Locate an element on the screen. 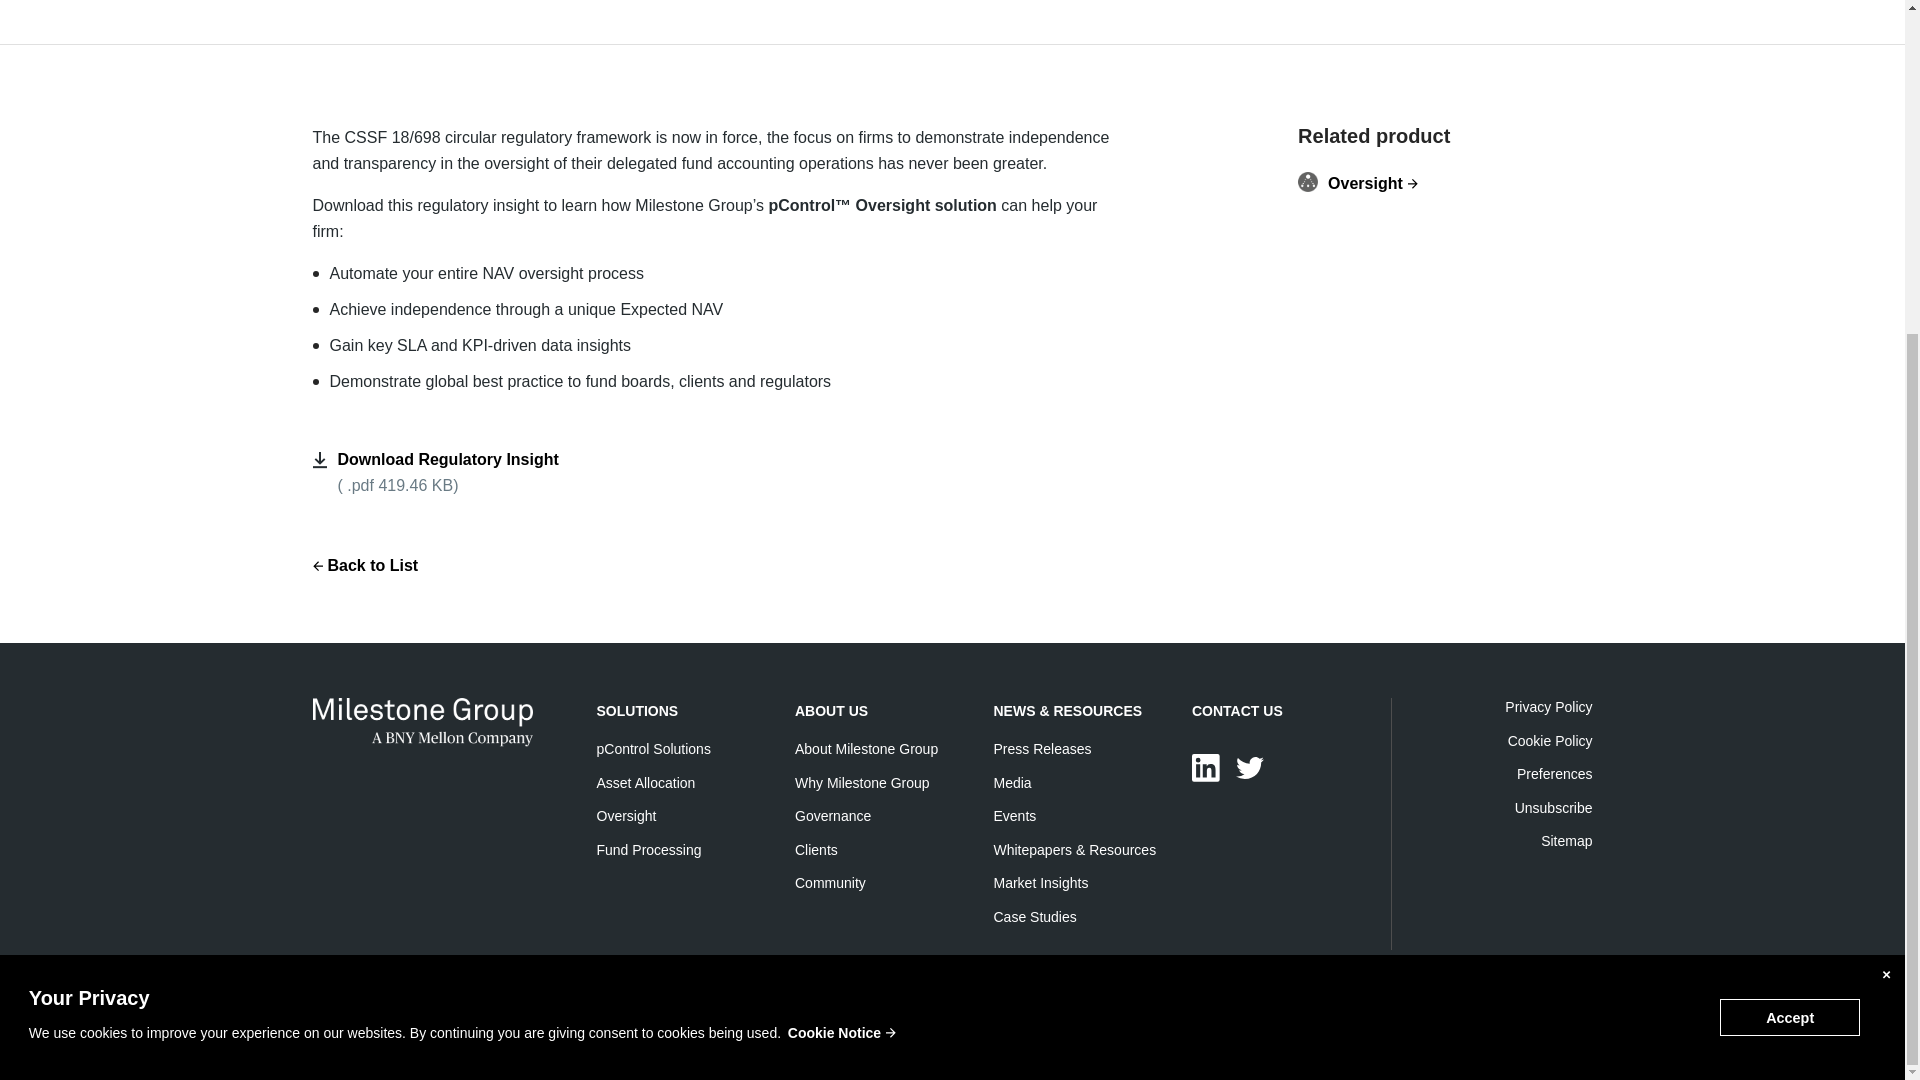  Unsubscribe from regular communications is located at coordinates (1554, 808).